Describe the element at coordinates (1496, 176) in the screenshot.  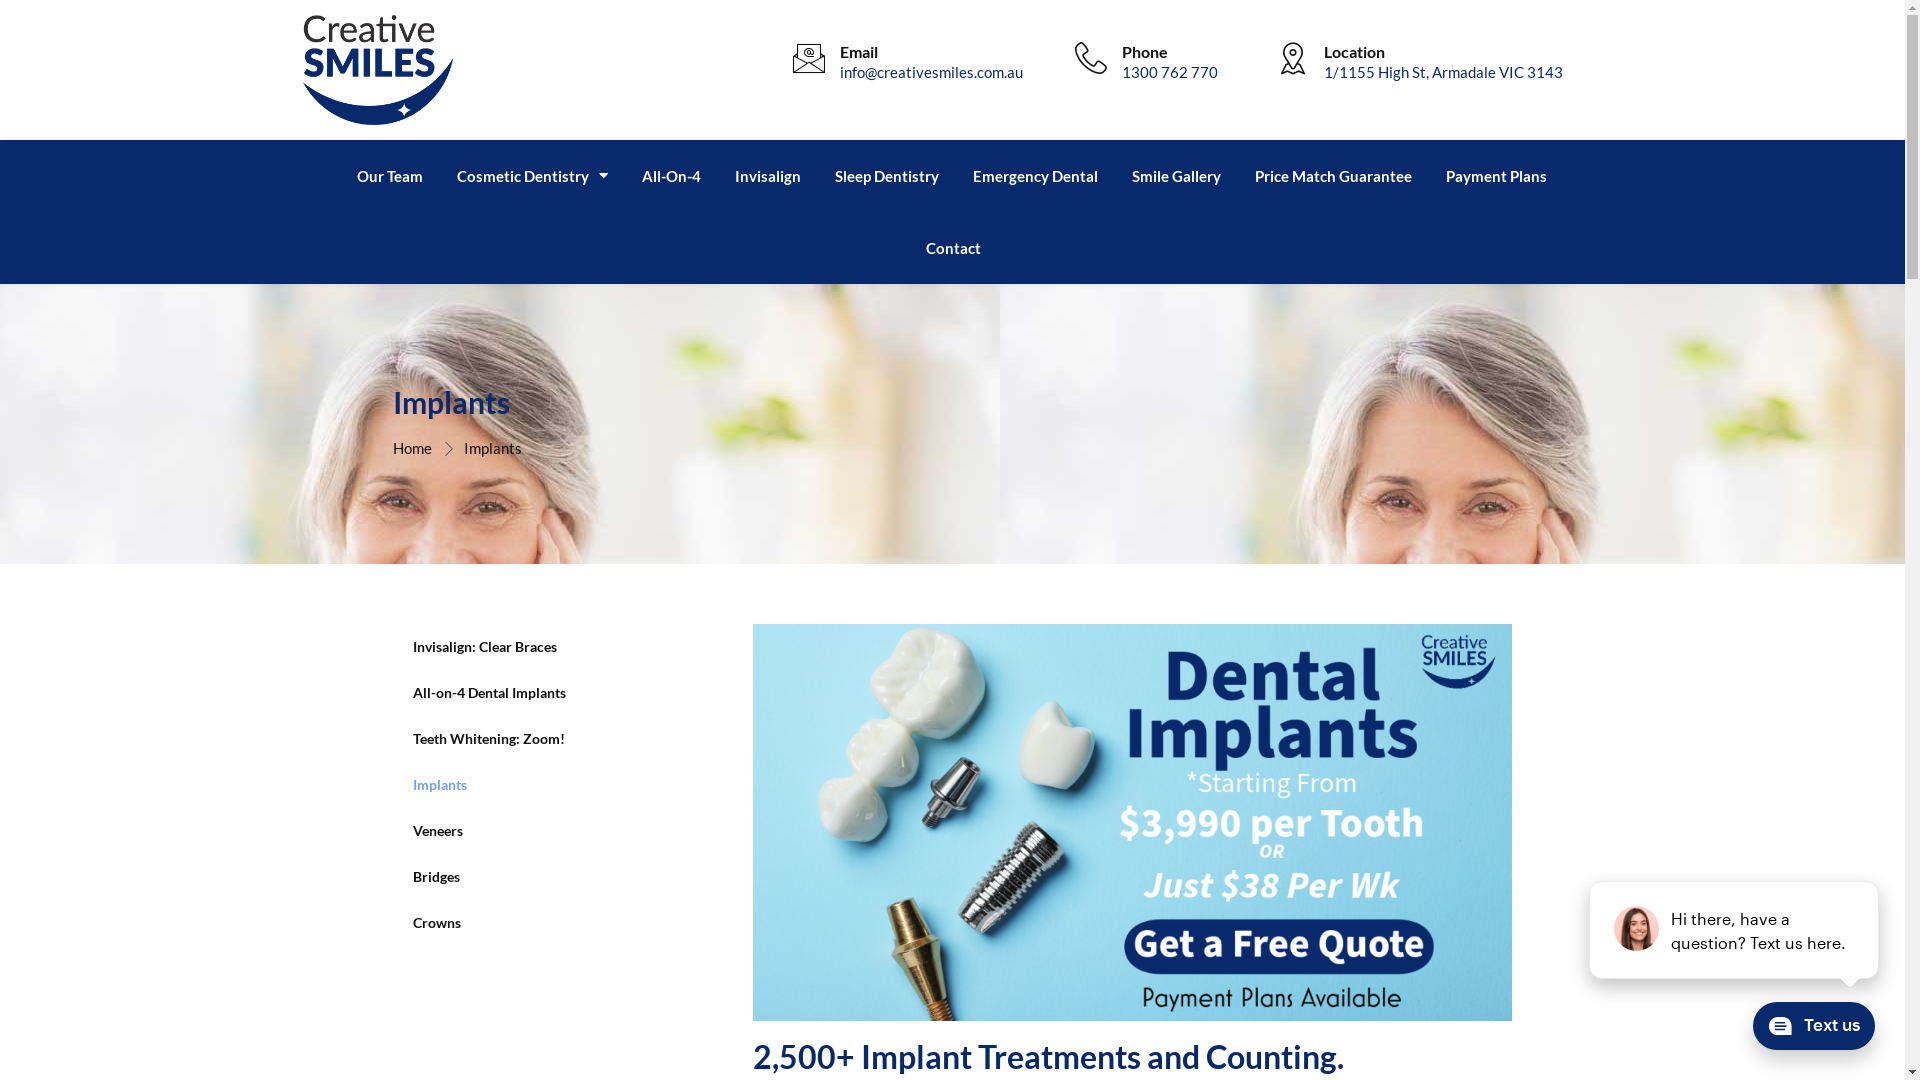
I see `Payment Plans` at that location.